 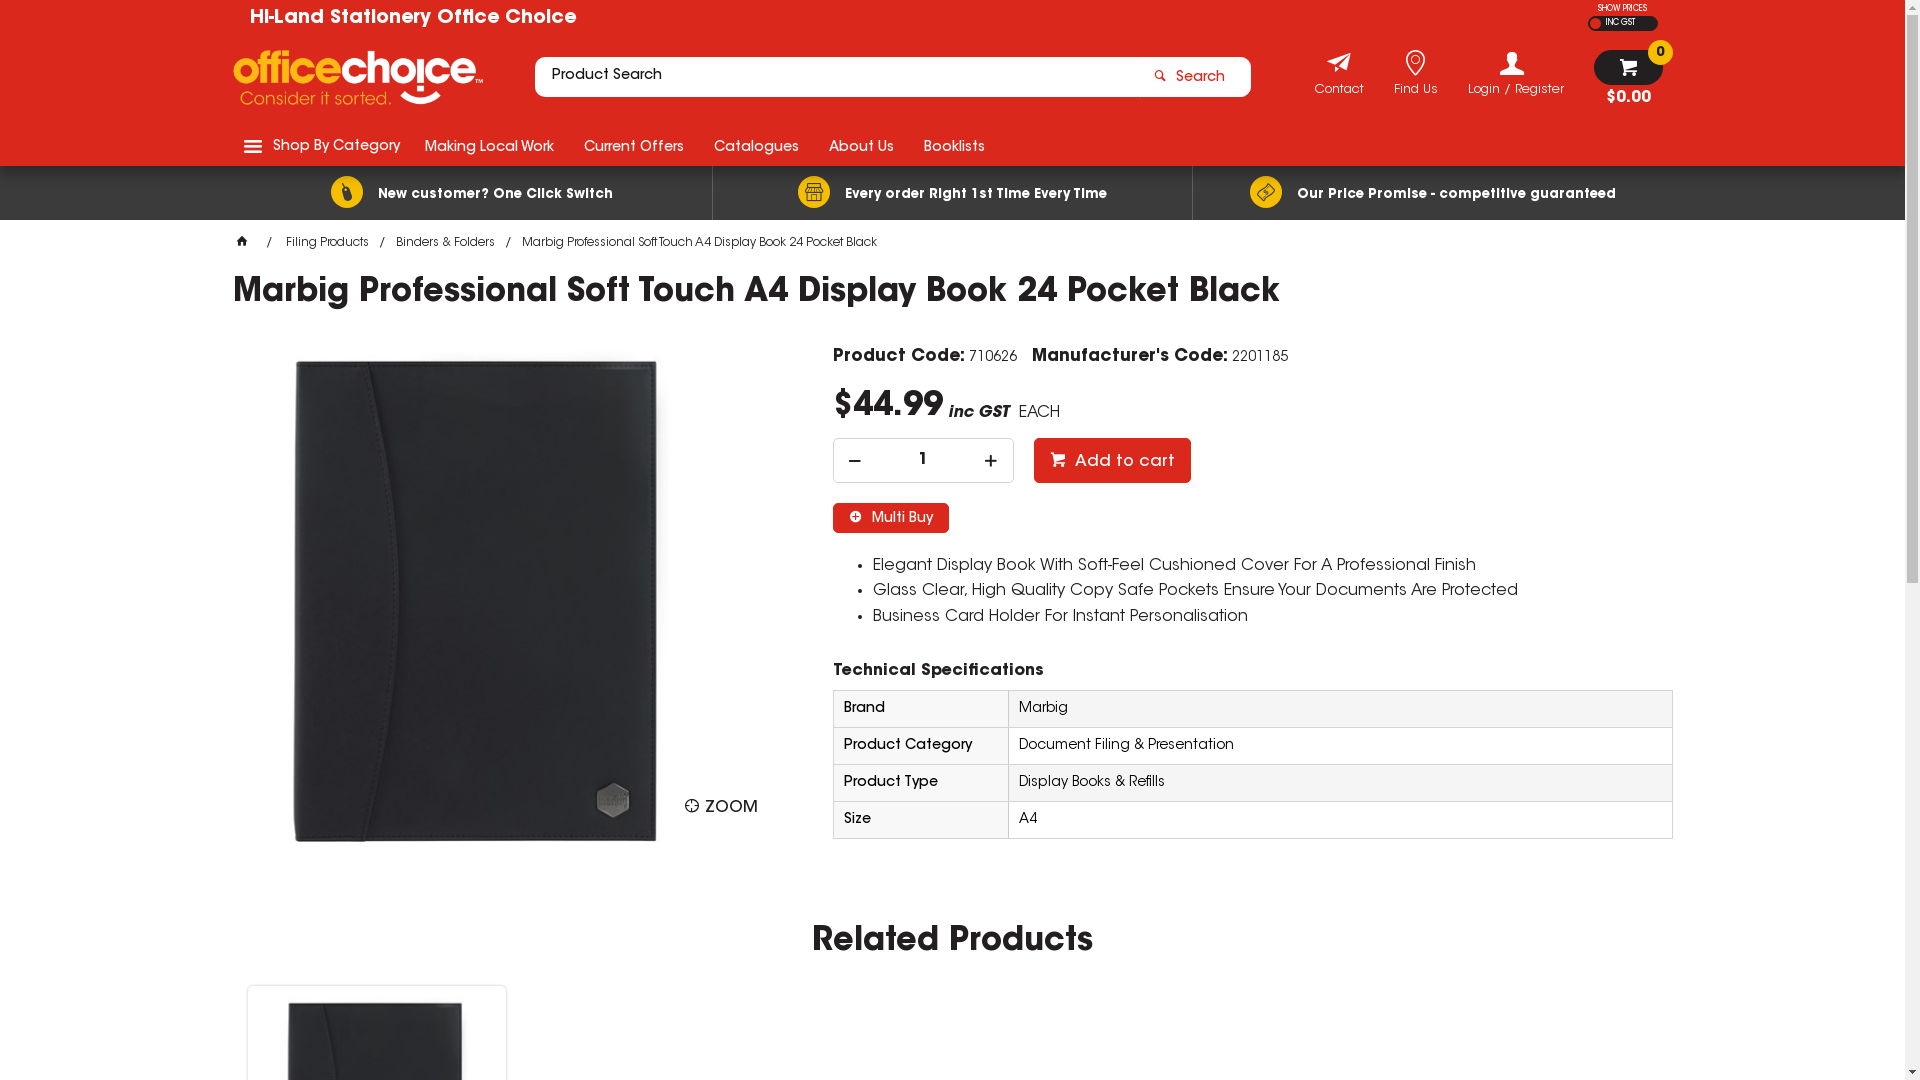 What do you see at coordinates (1416, 92) in the screenshot?
I see `Find Us` at bounding box center [1416, 92].